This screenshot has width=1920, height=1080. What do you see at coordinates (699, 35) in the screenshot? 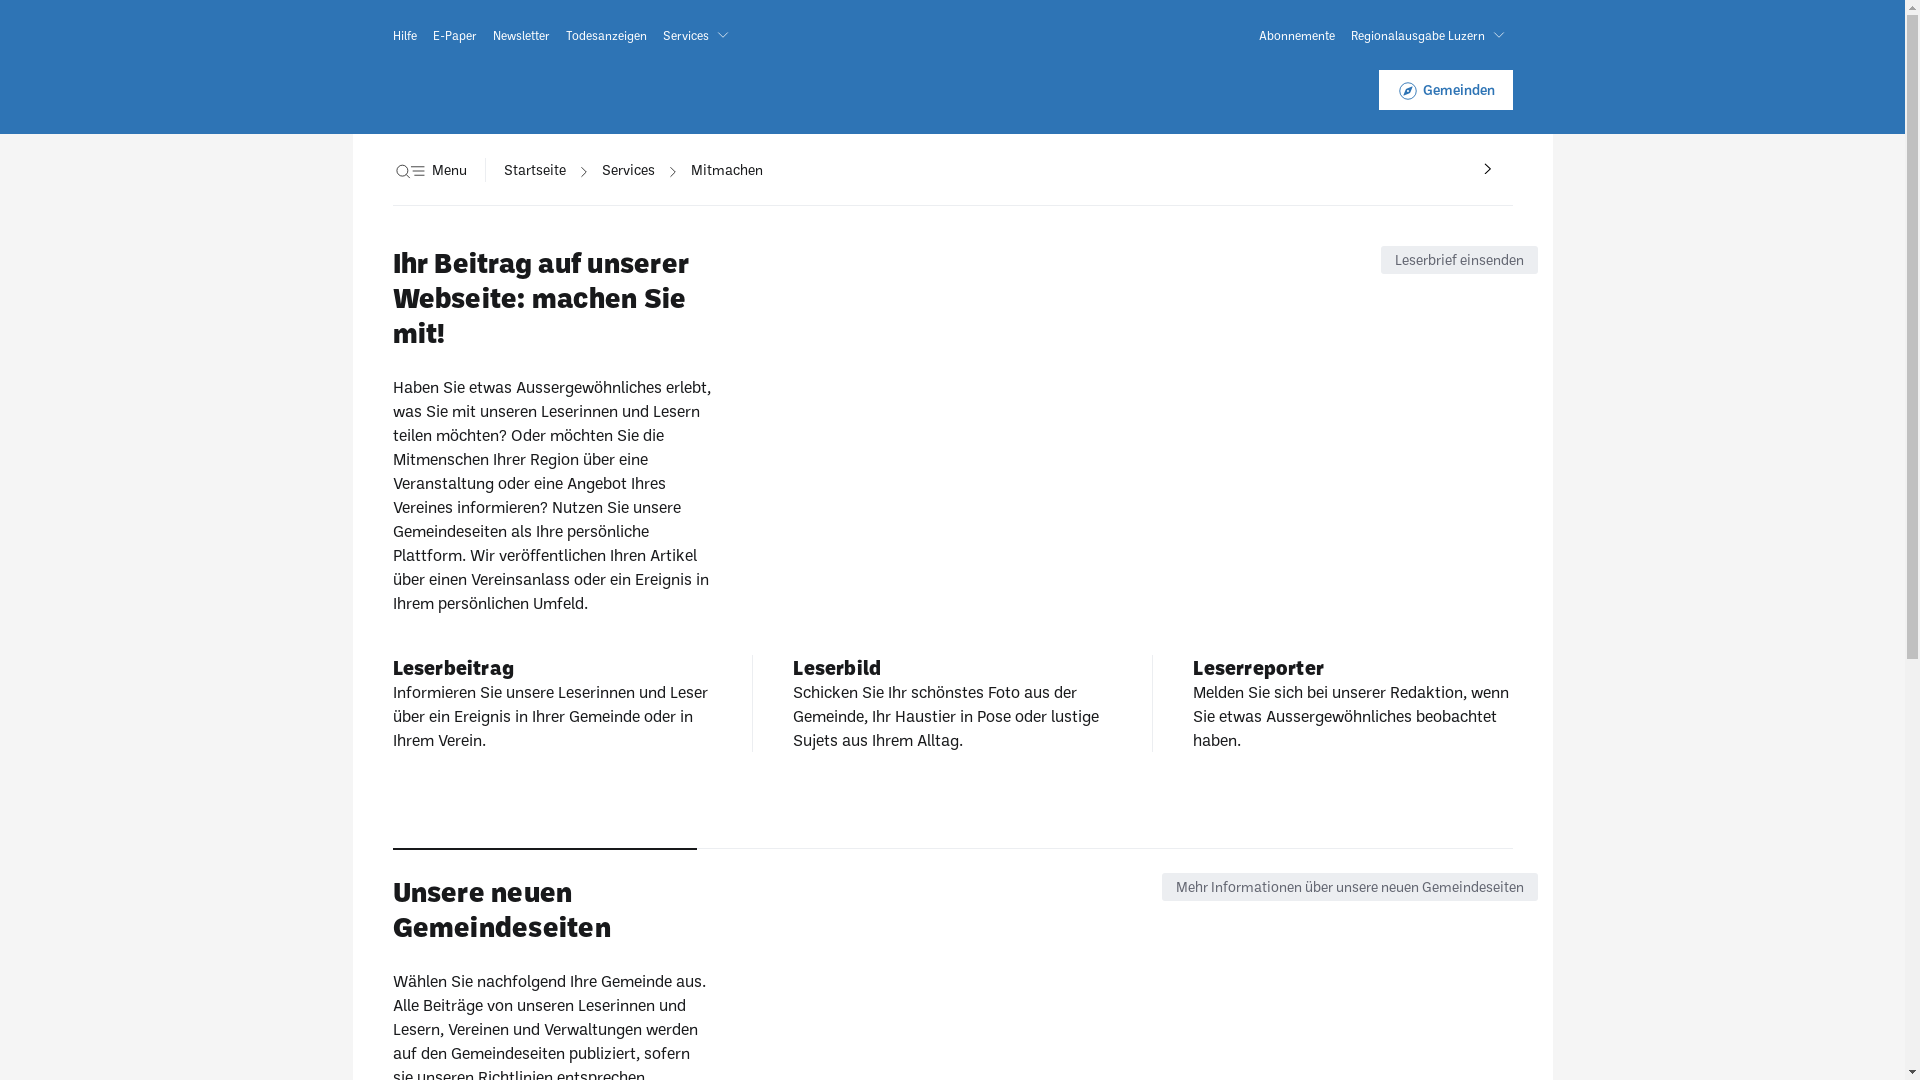
I see `Services` at bounding box center [699, 35].